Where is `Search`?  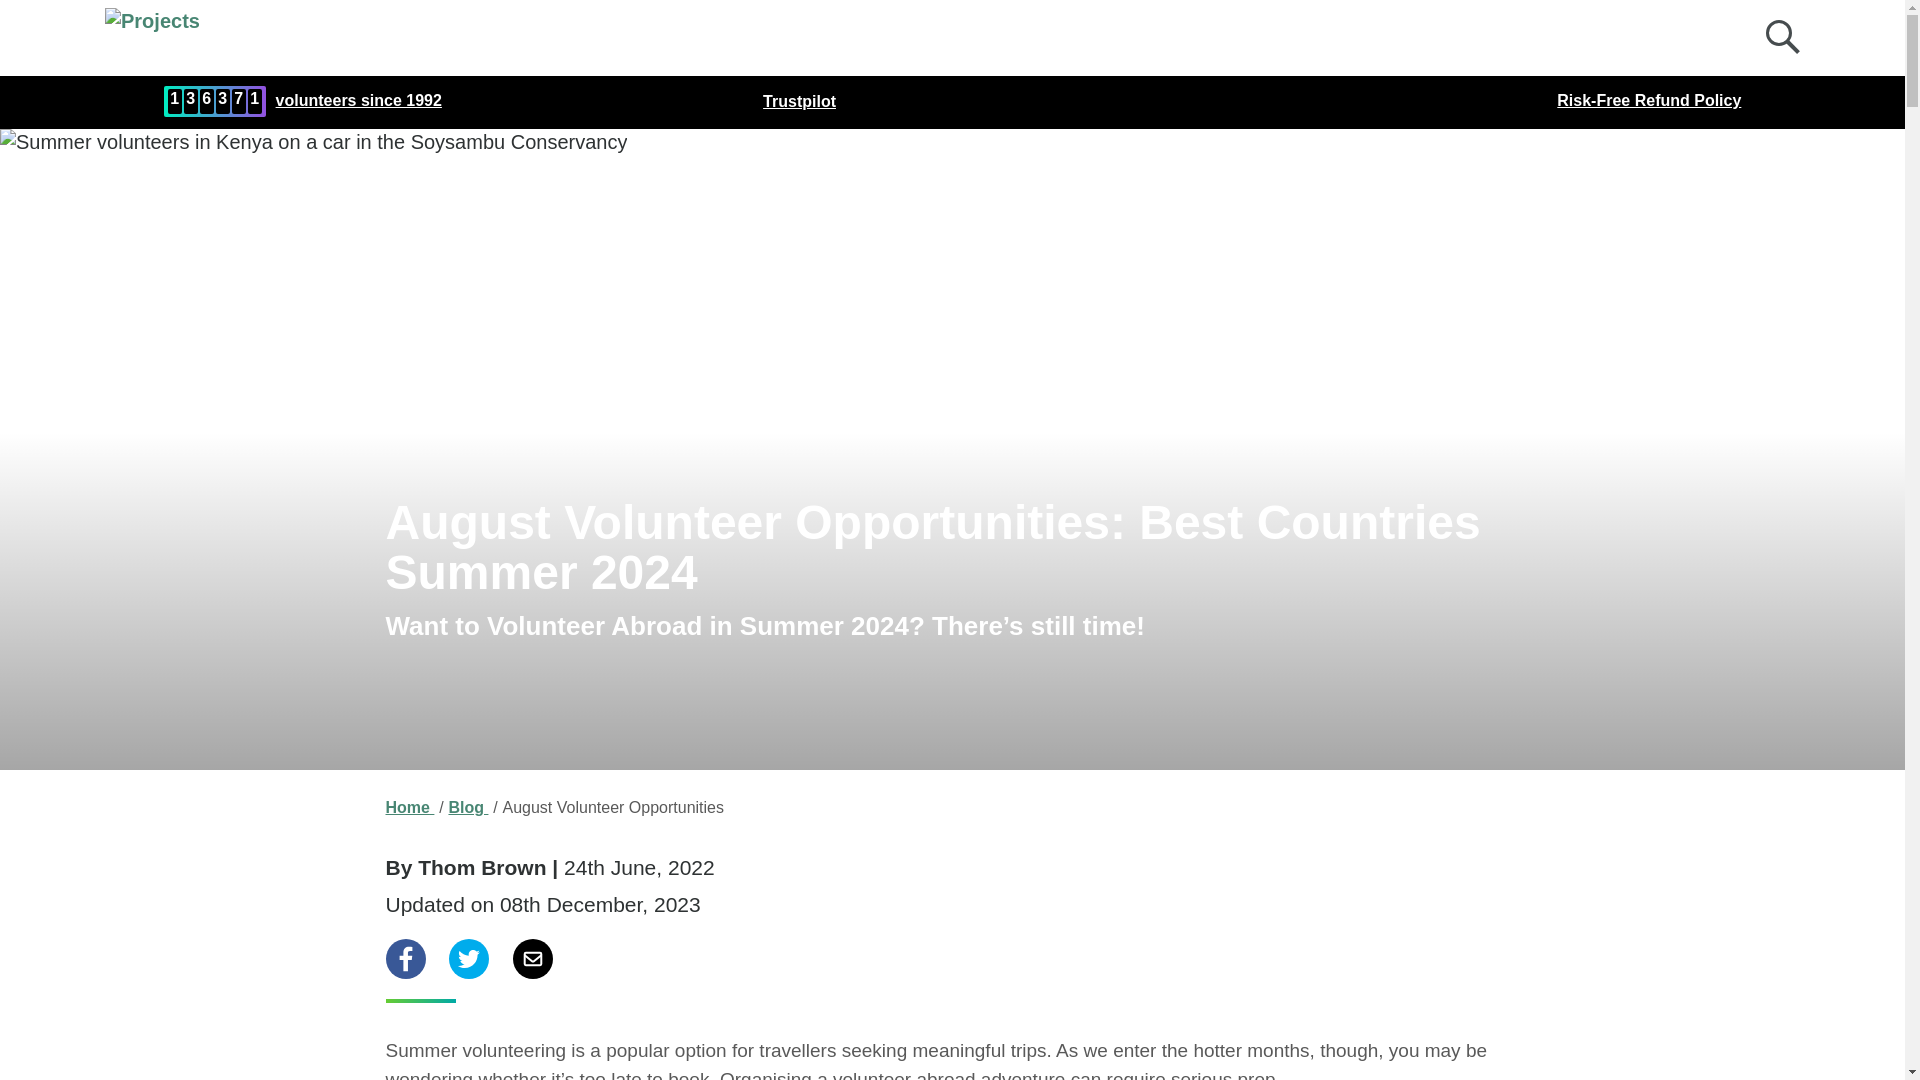 Search is located at coordinates (1788, 42).